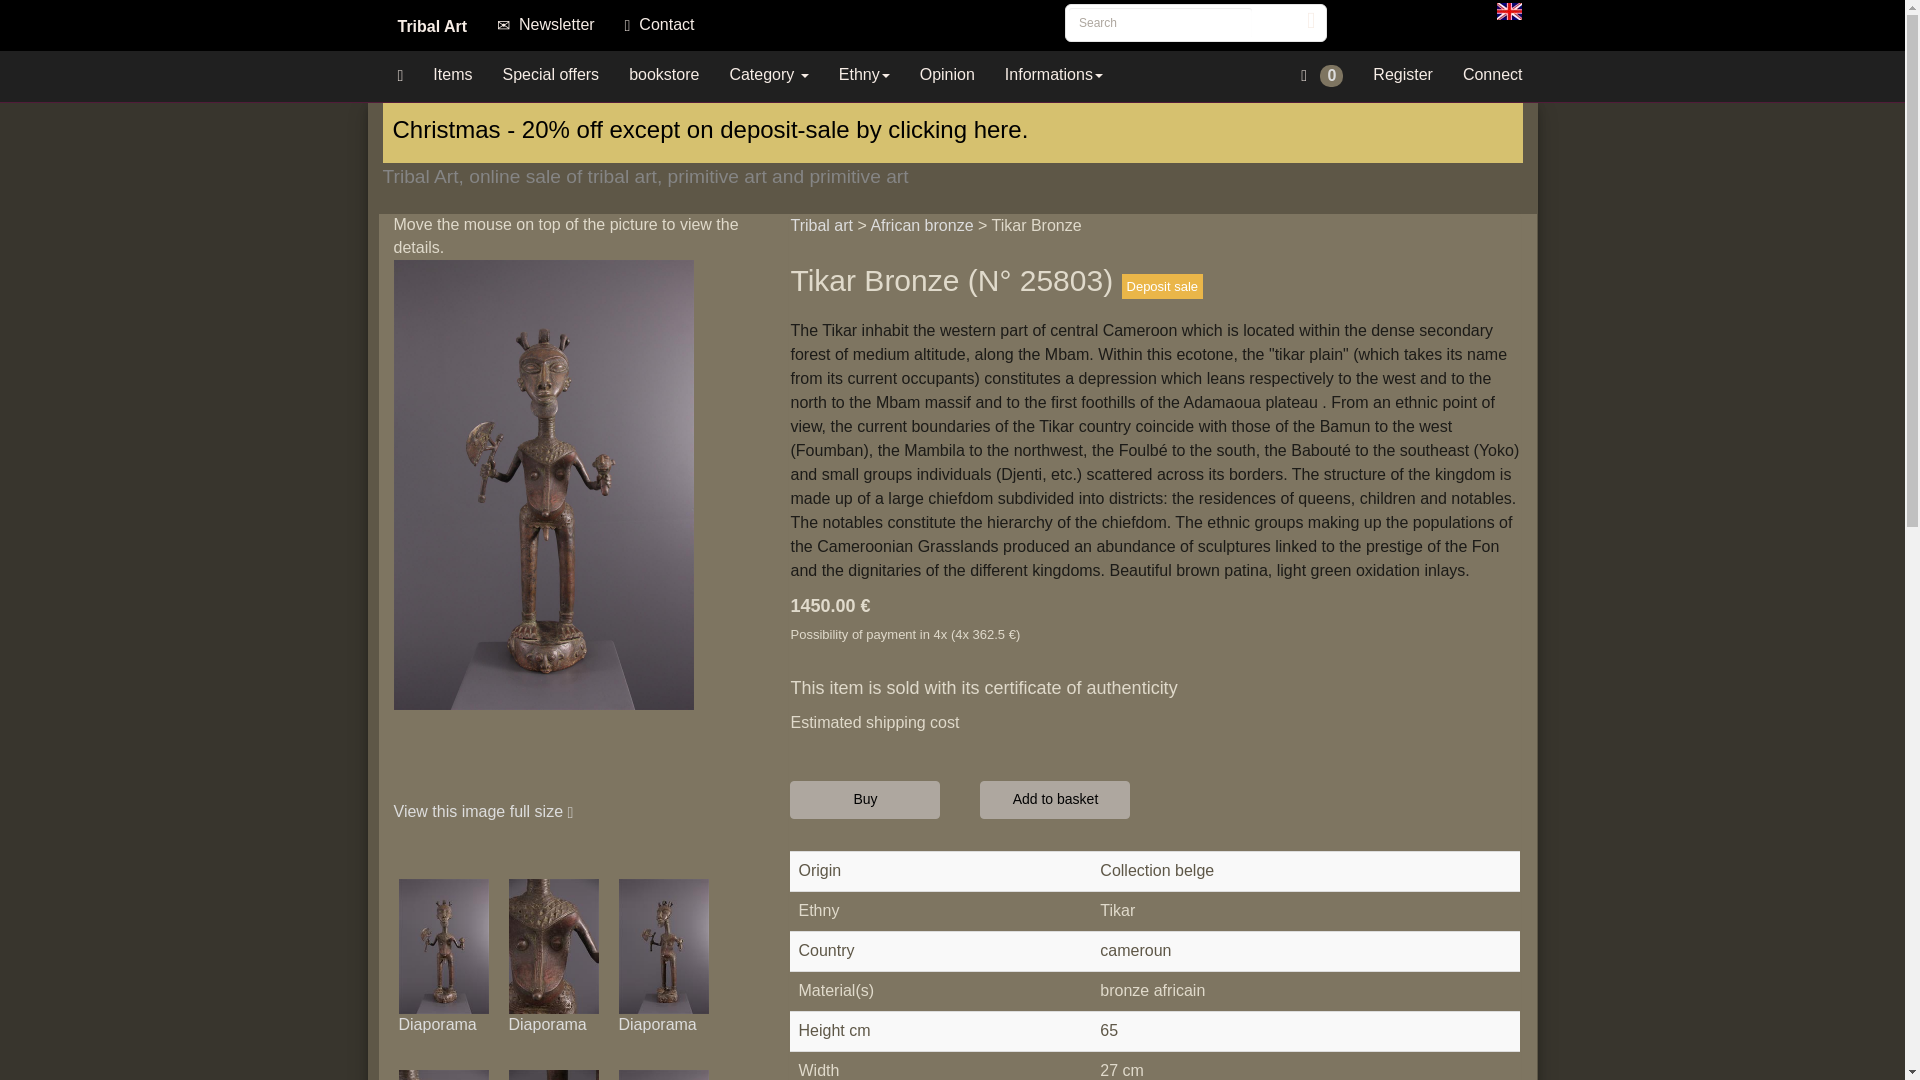 This screenshot has width=1920, height=1080. I want to click on Tribal Art, so click(432, 24).